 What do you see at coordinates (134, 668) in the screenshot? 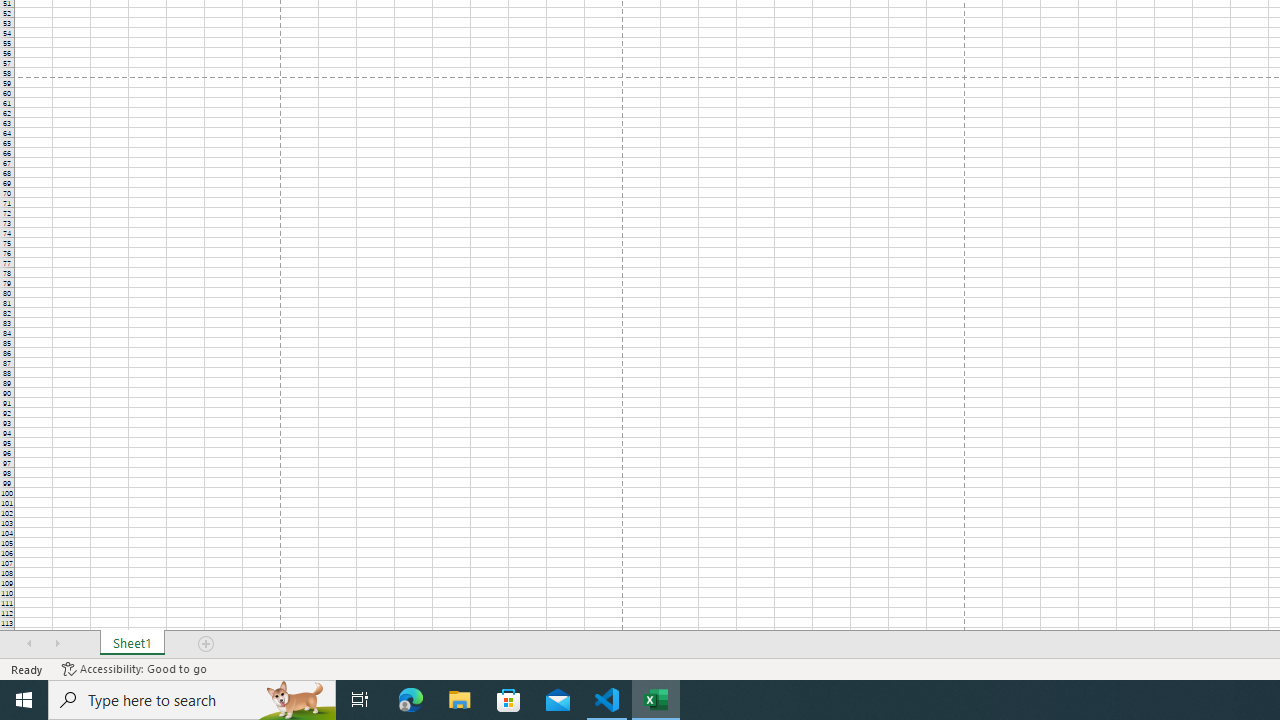
I see `Accessibility Checker Accessibility: Good to go` at bounding box center [134, 668].